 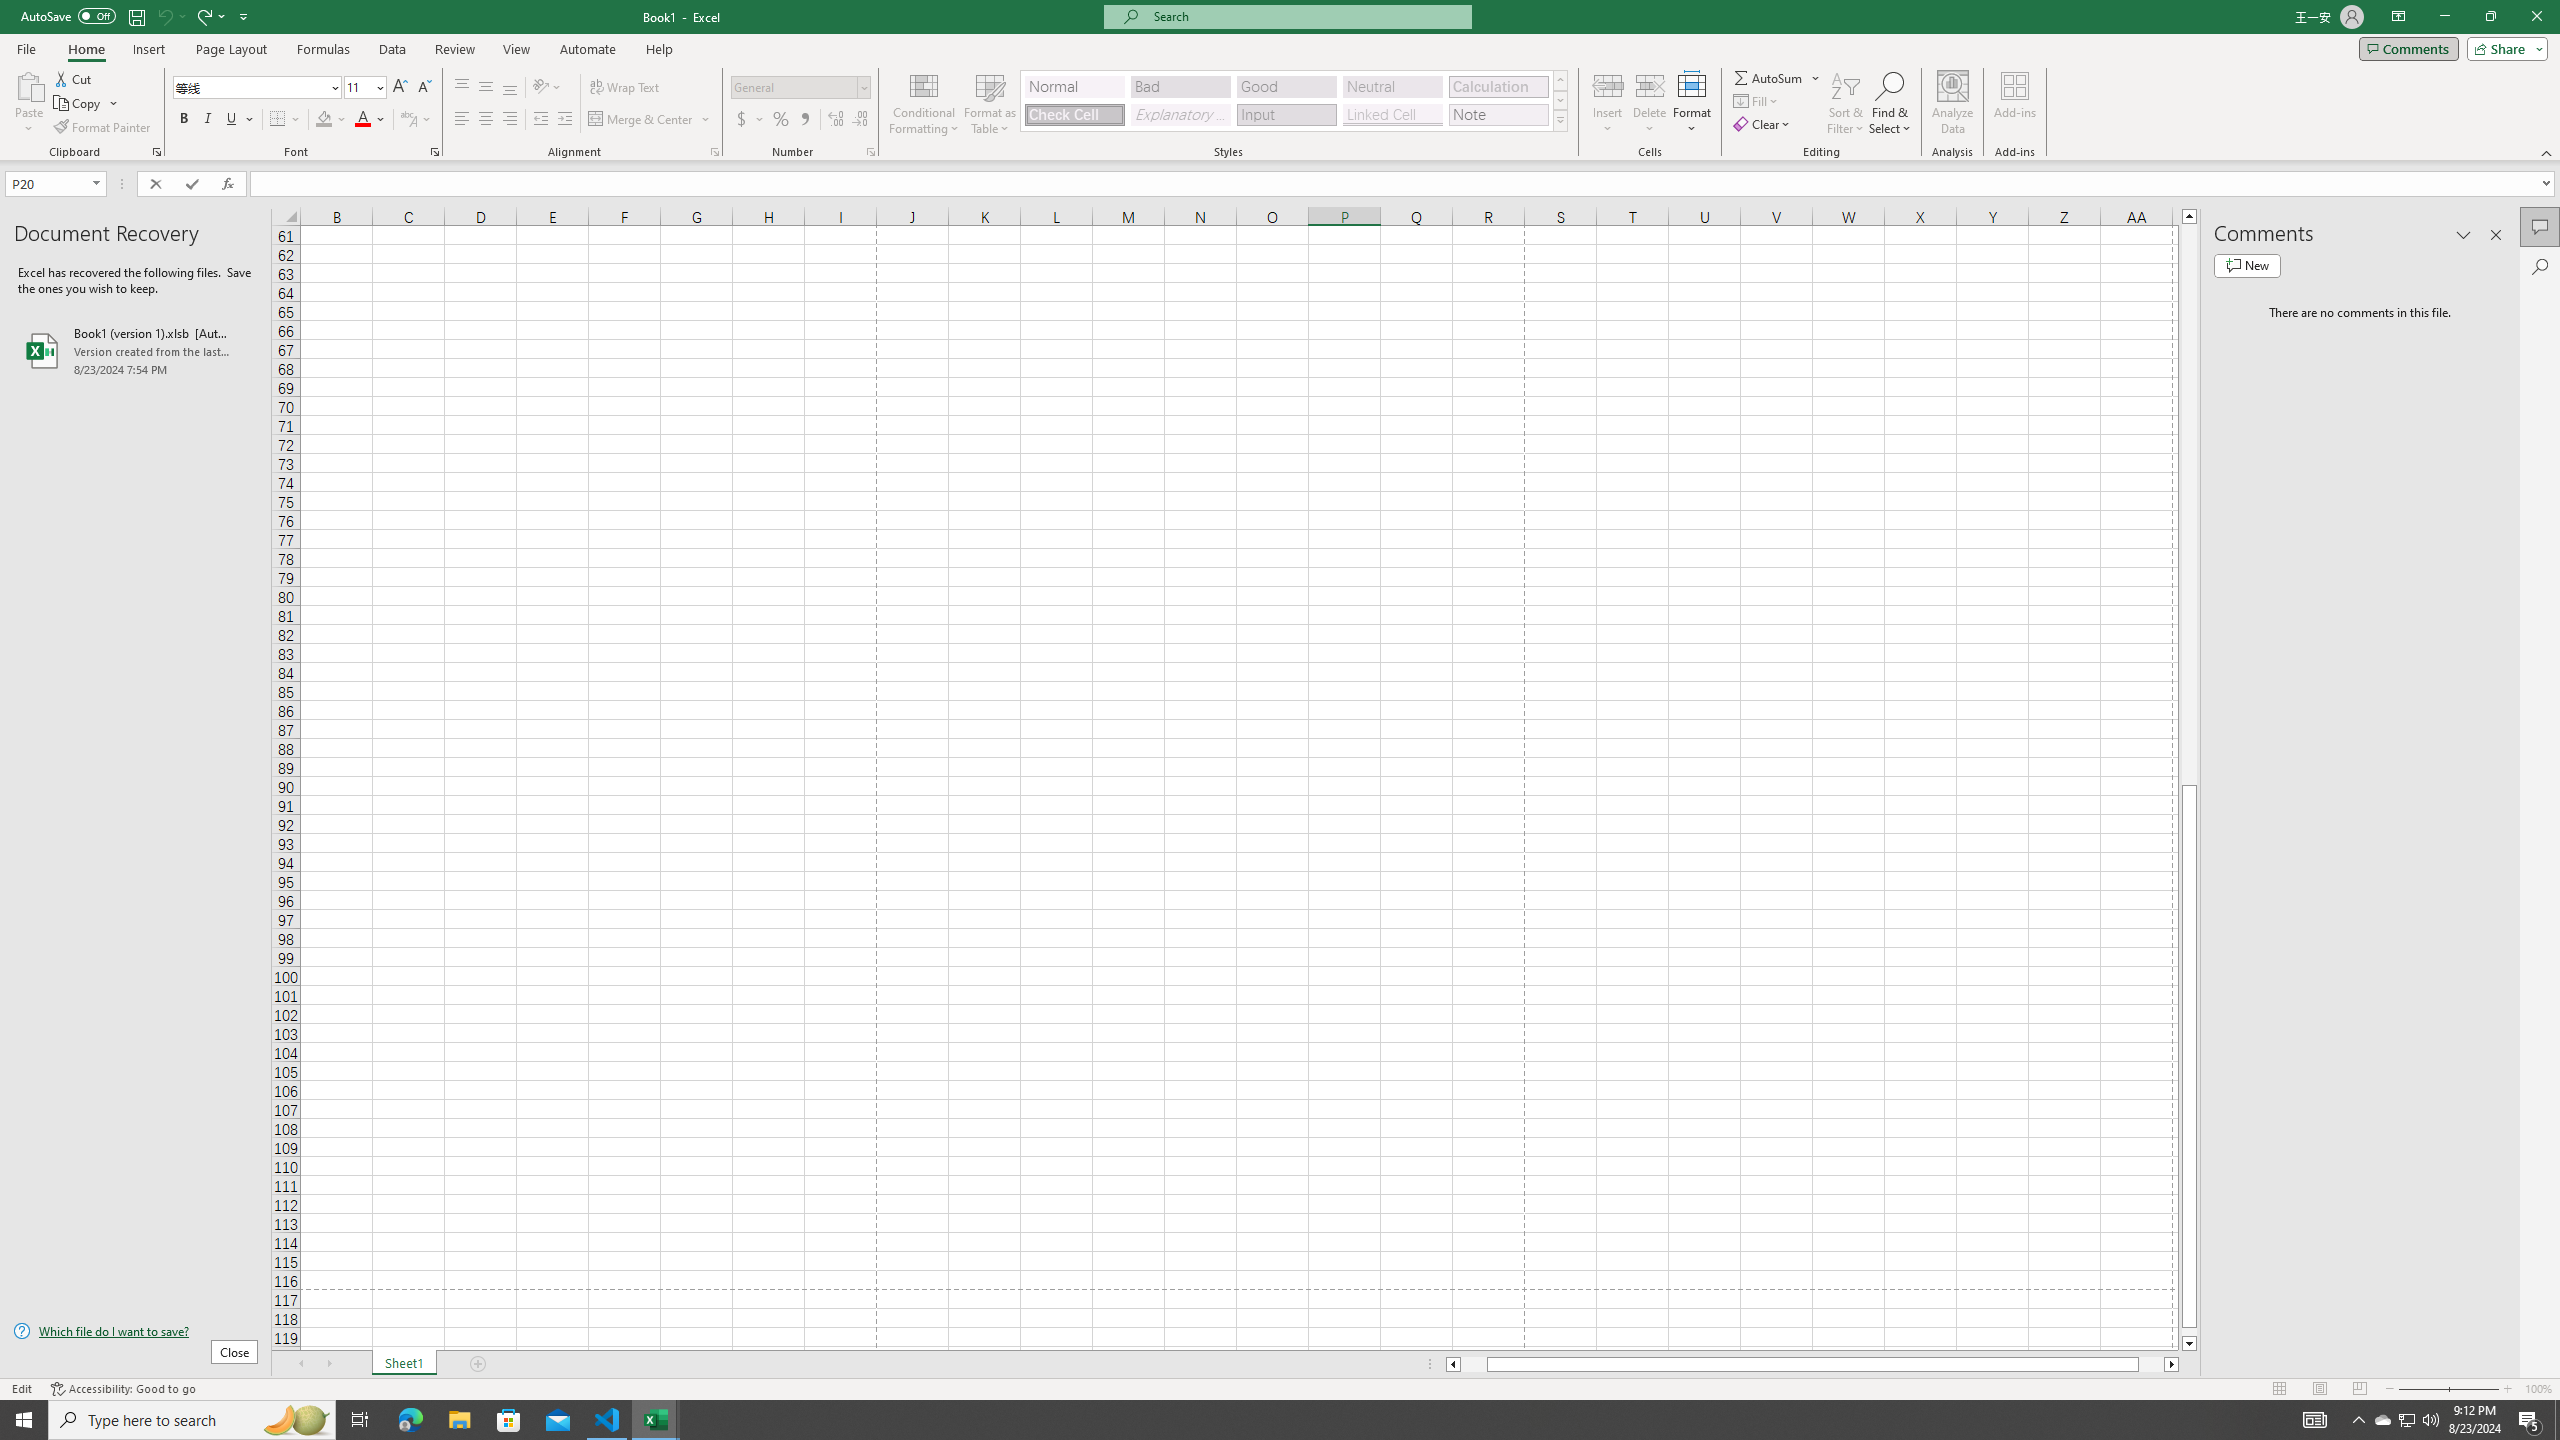 What do you see at coordinates (324, 120) in the screenshot?
I see `Fill Color RGB(255, 255, 0)` at bounding box center [324, 120].